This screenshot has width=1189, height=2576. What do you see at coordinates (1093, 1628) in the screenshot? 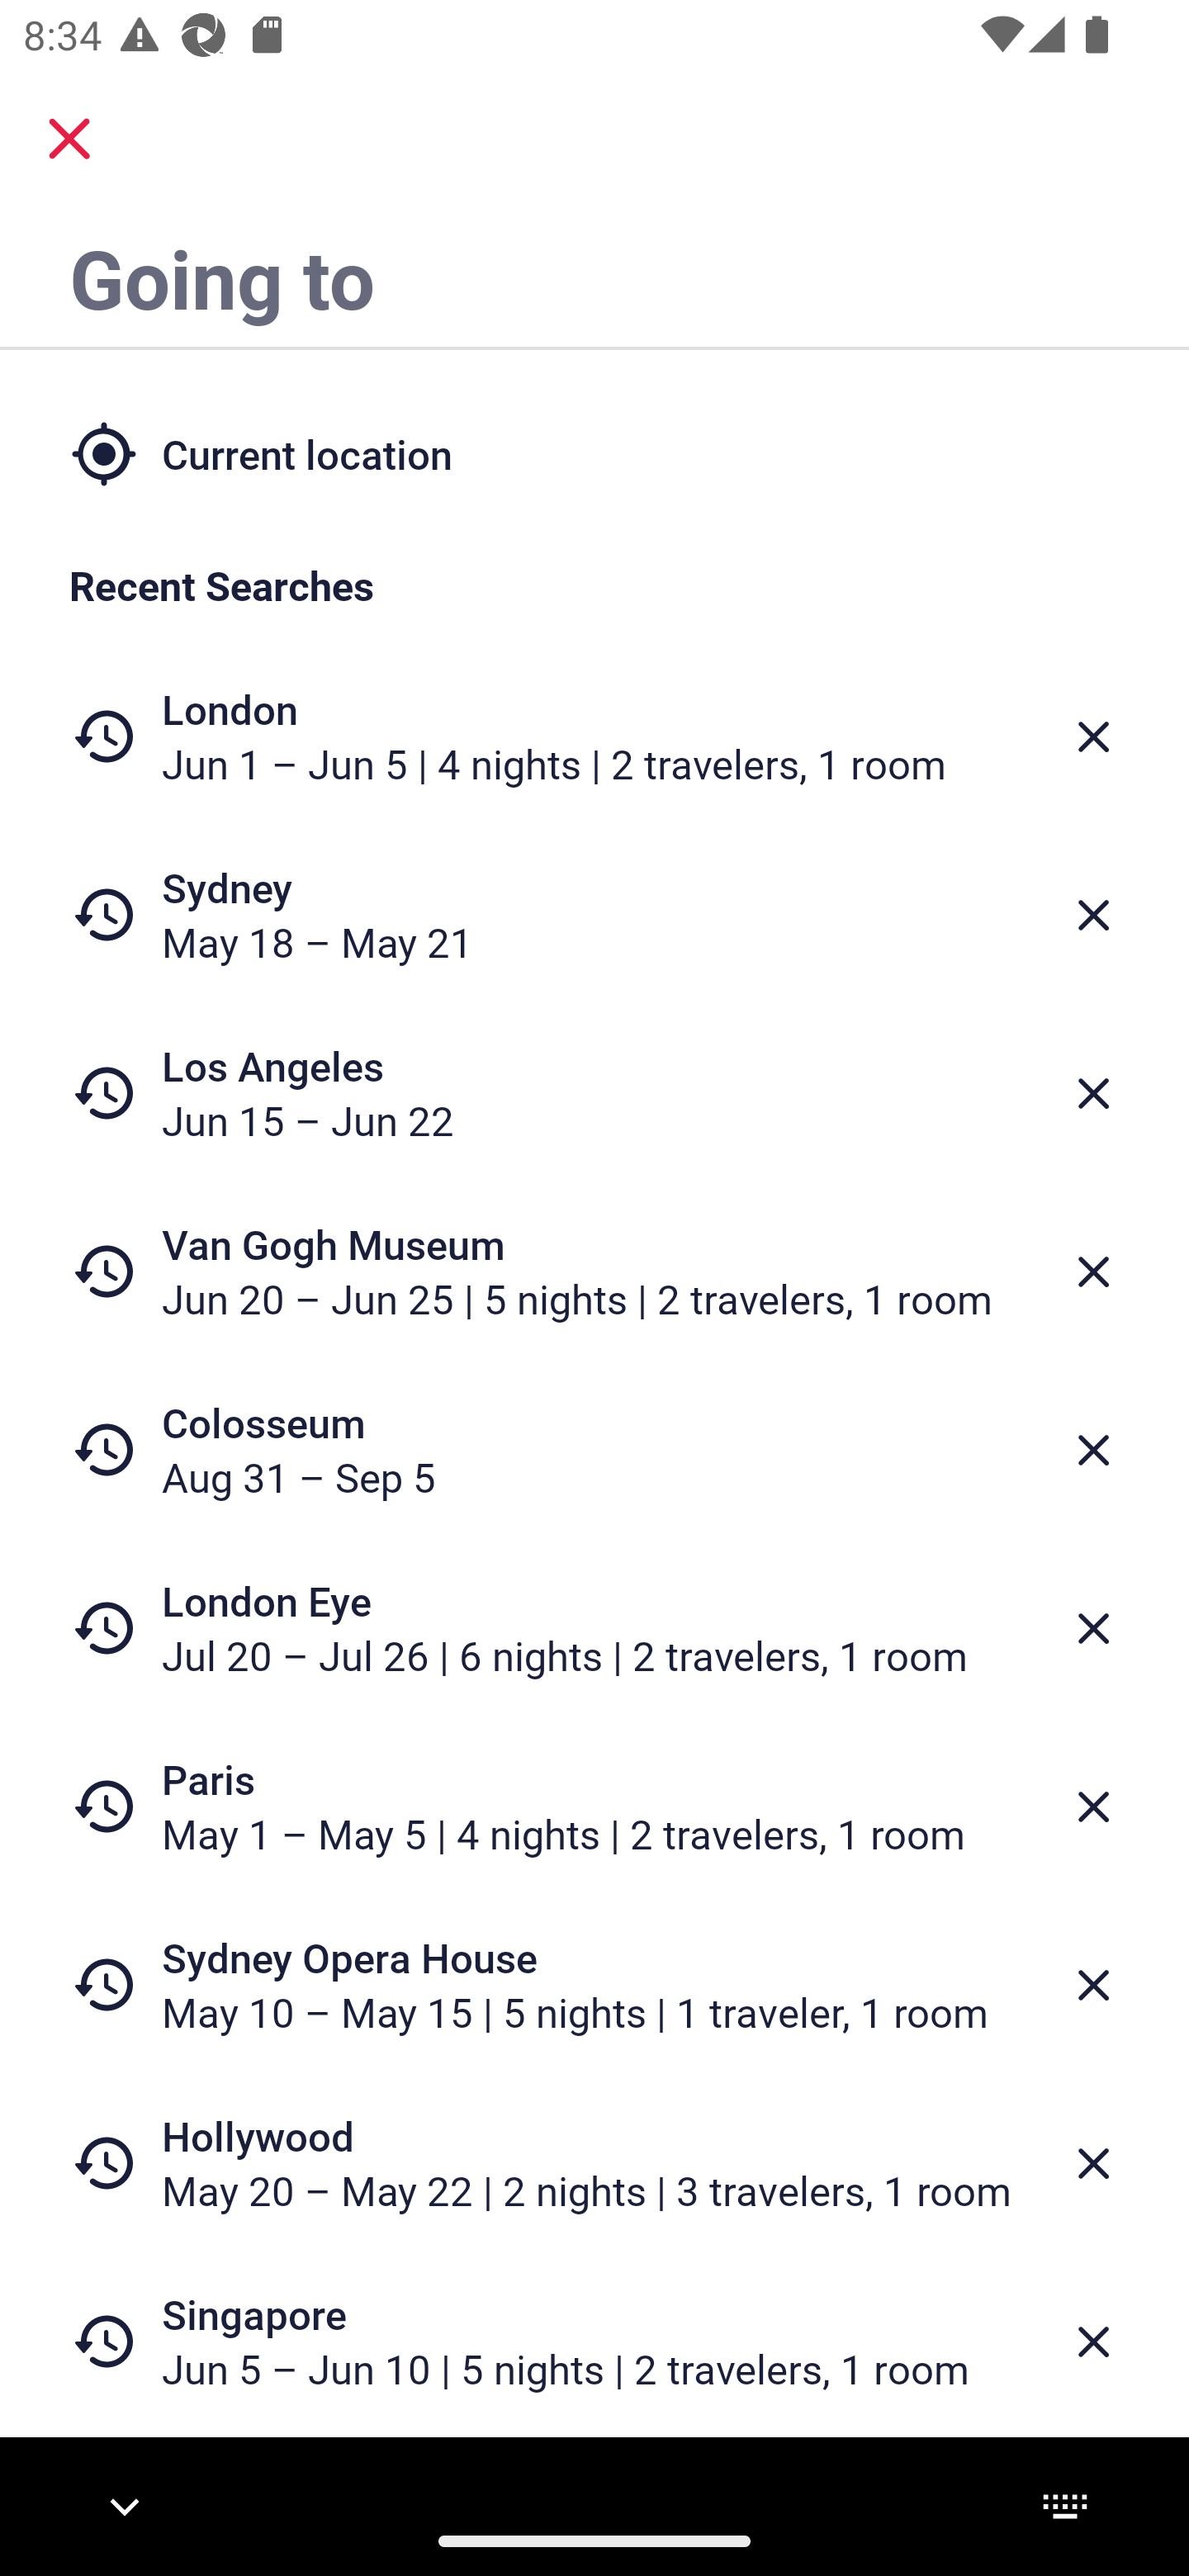
I see `Delete from recent searches` at bounding box center [1093, 1628].